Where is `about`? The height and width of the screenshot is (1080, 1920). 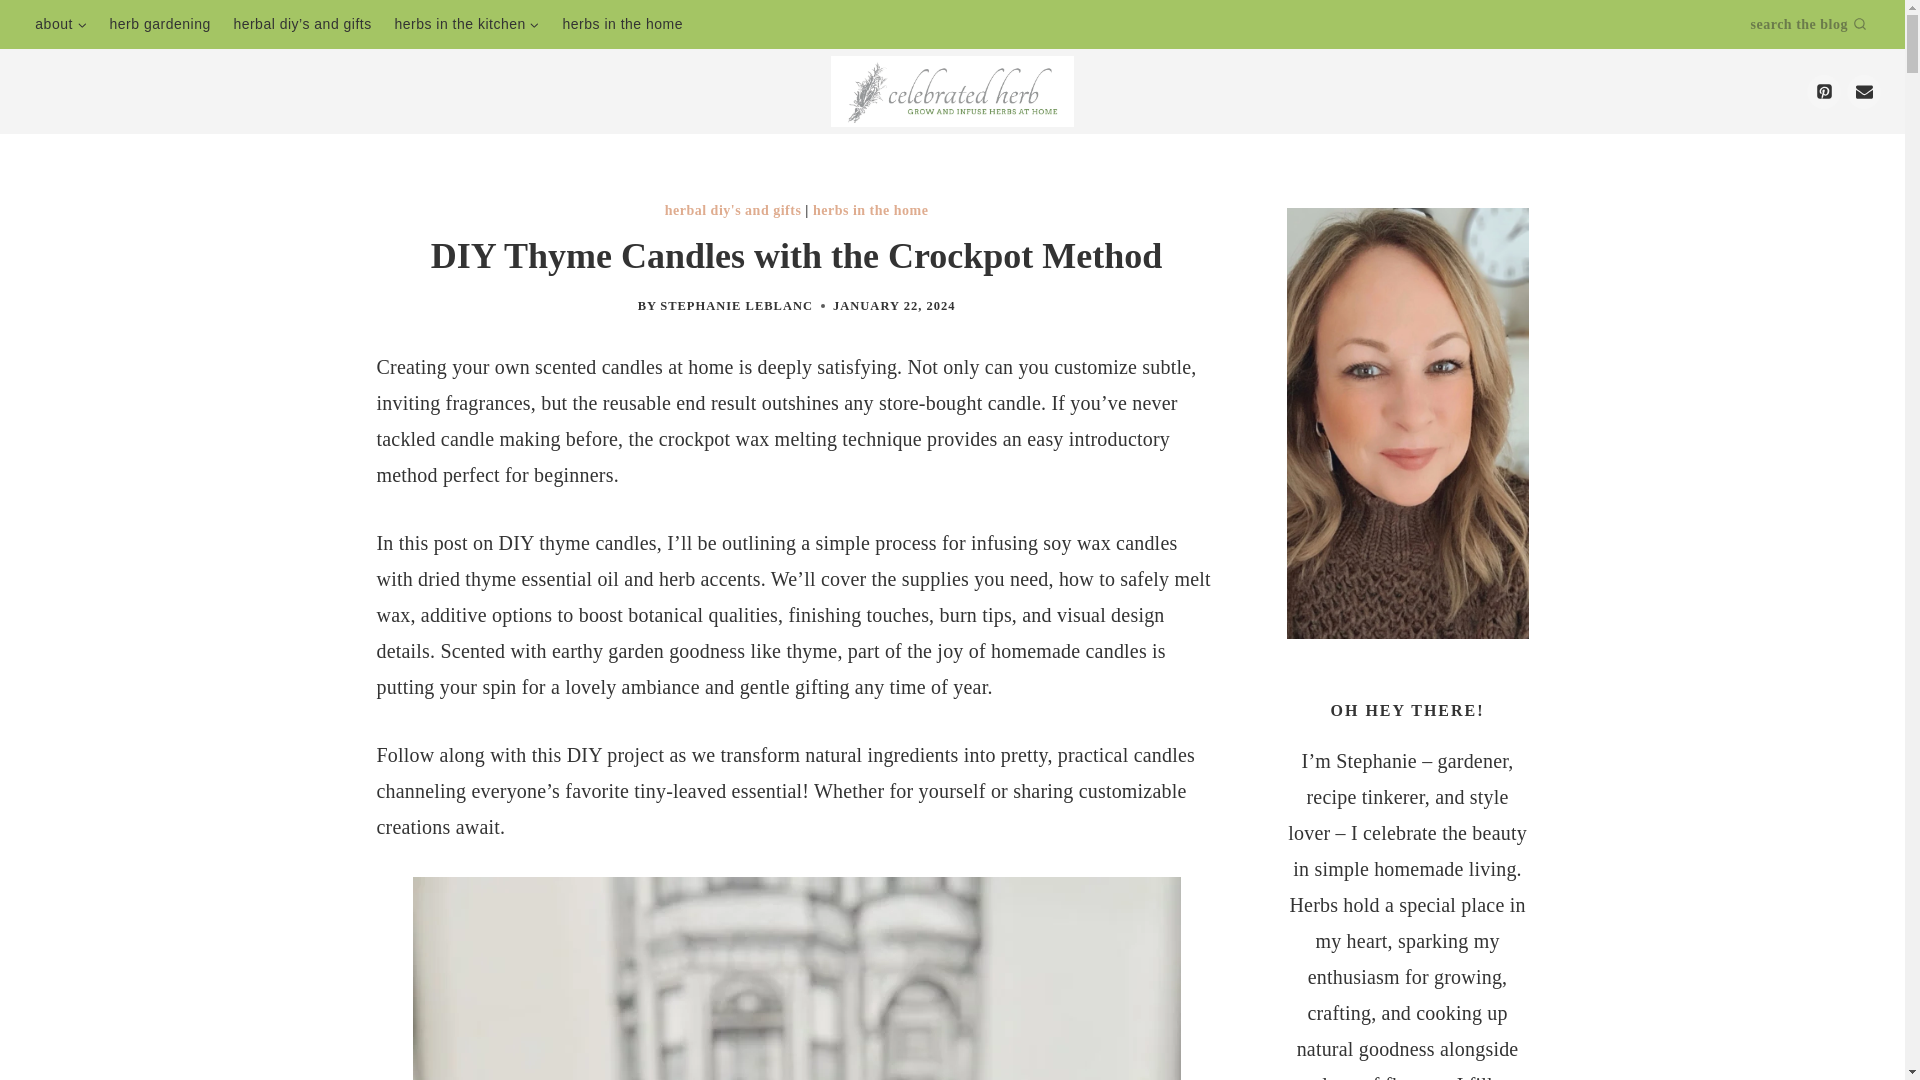
about is located at coordinates (60, 23).